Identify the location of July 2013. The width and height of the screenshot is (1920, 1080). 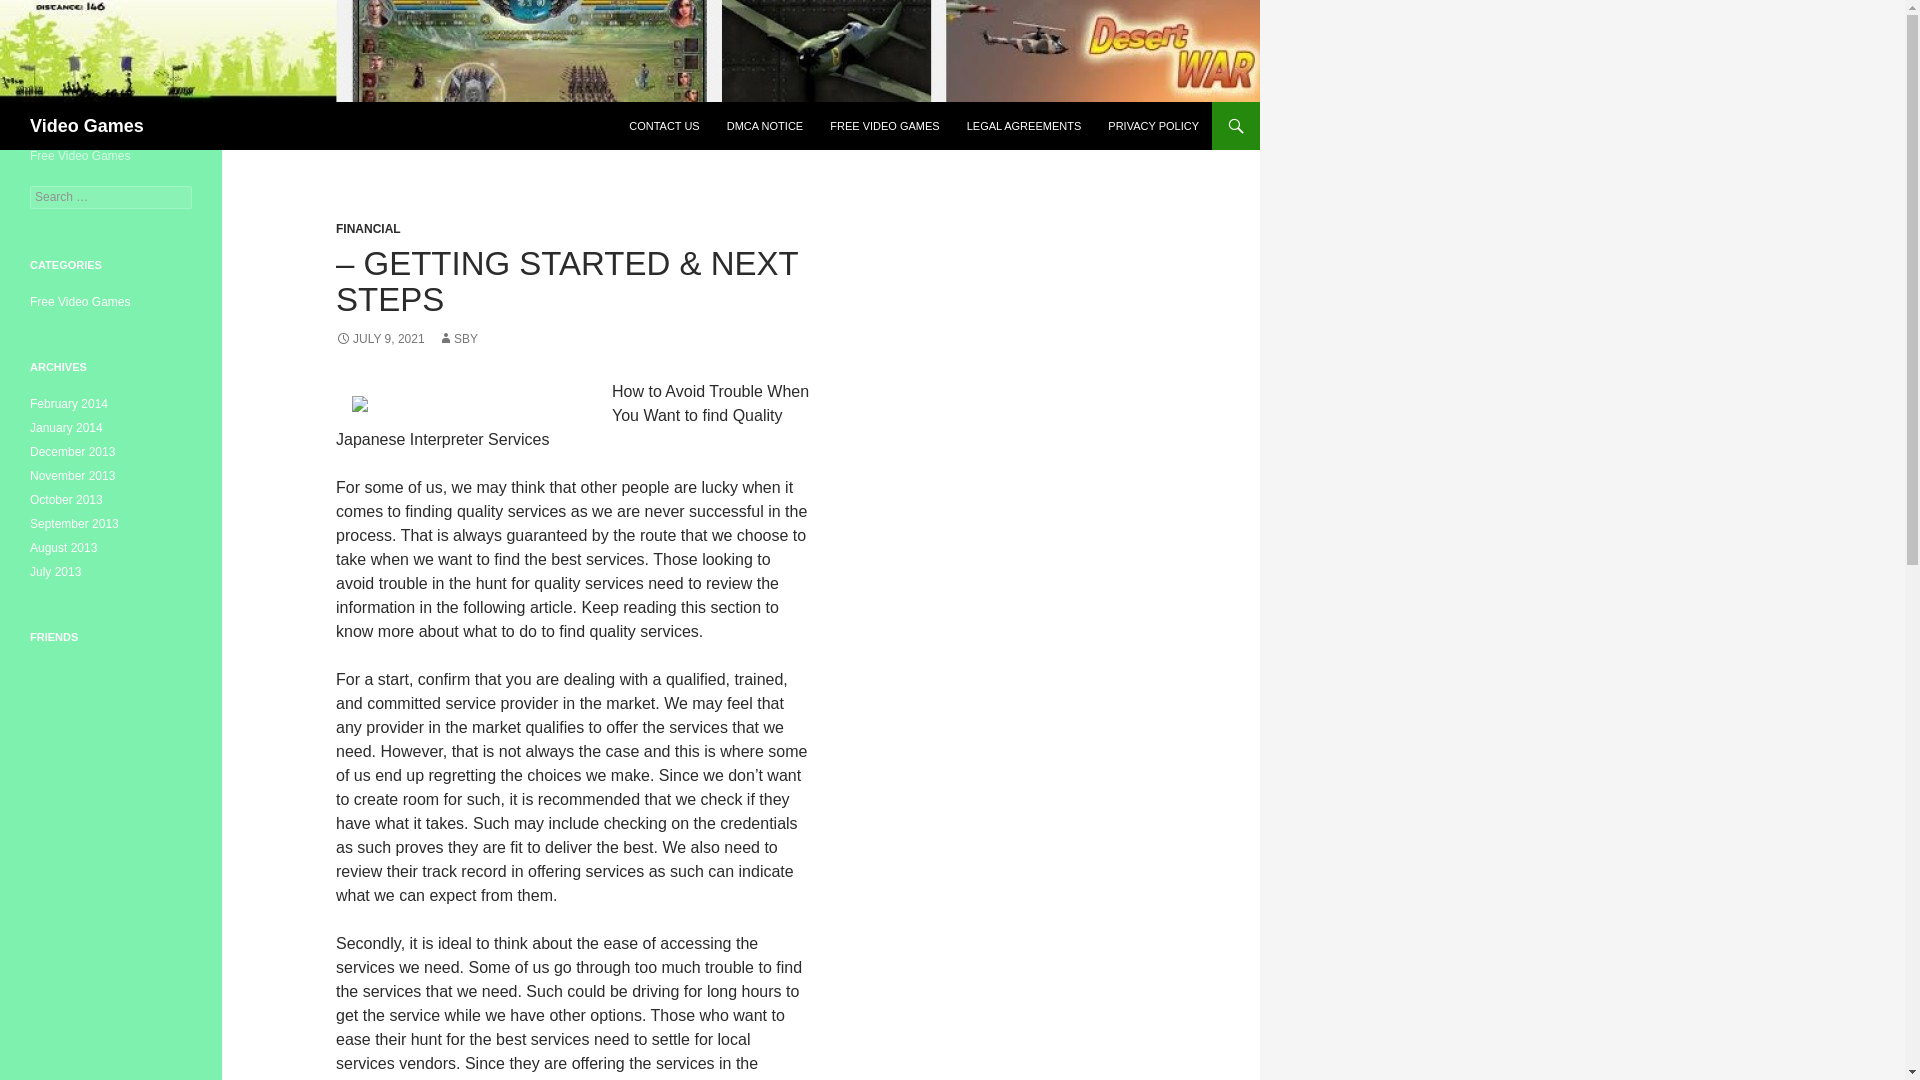
(55, 571).